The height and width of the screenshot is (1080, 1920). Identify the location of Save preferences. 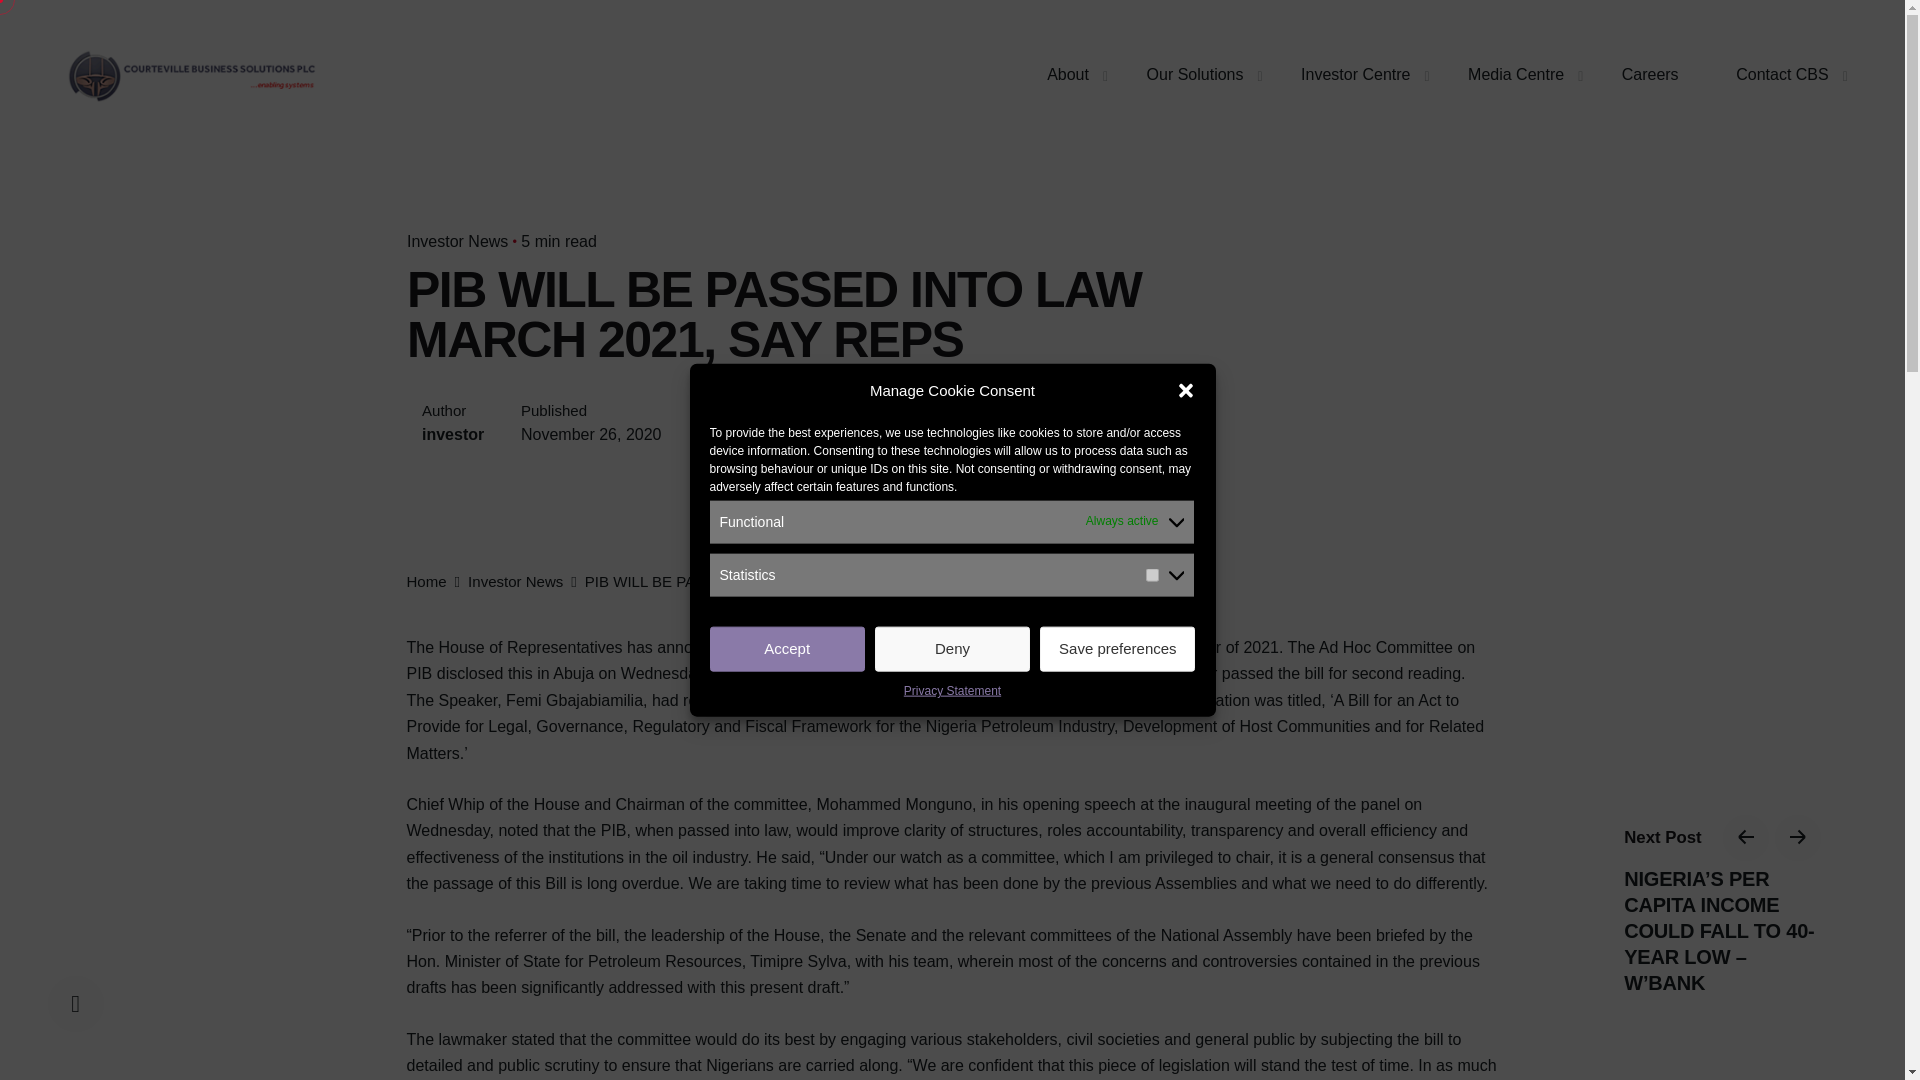
(1117, 649).